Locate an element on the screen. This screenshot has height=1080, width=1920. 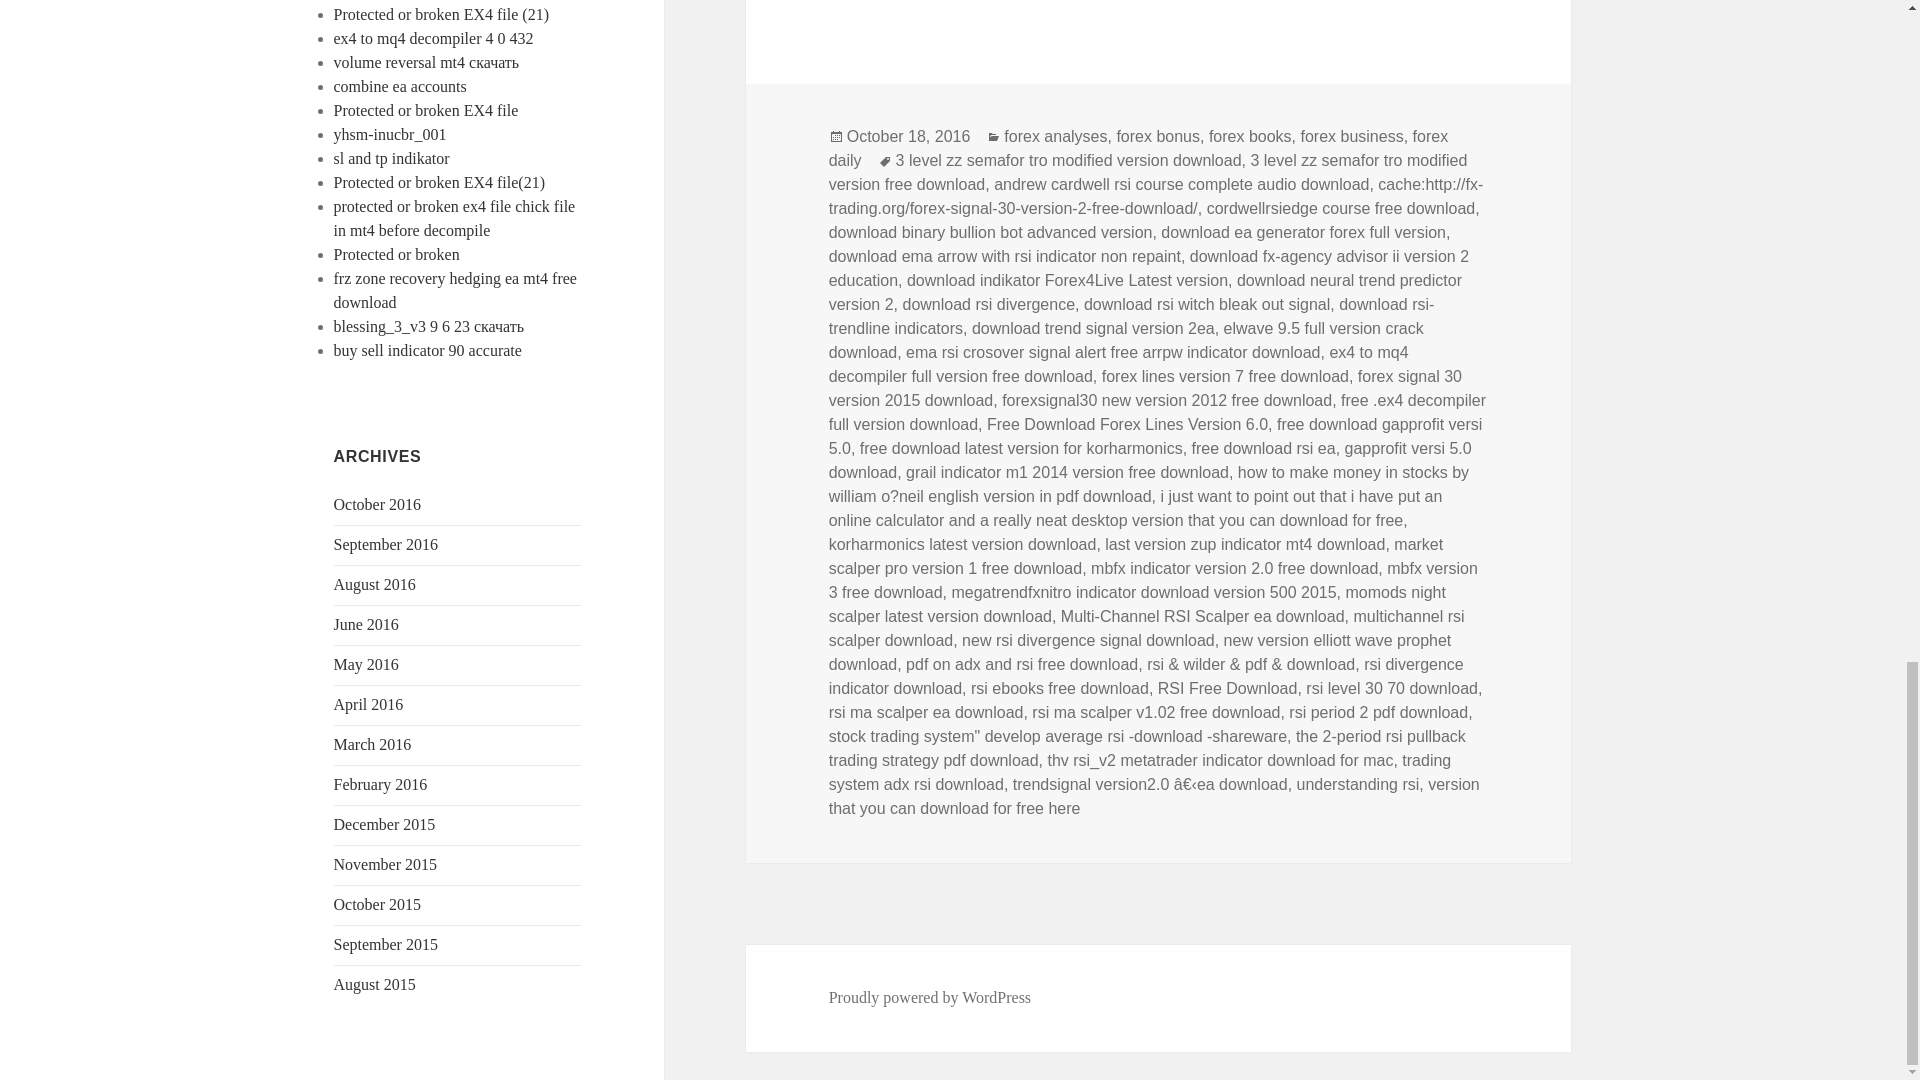
buy sell indicator 90 accurate is located at coordinates (428, 350).